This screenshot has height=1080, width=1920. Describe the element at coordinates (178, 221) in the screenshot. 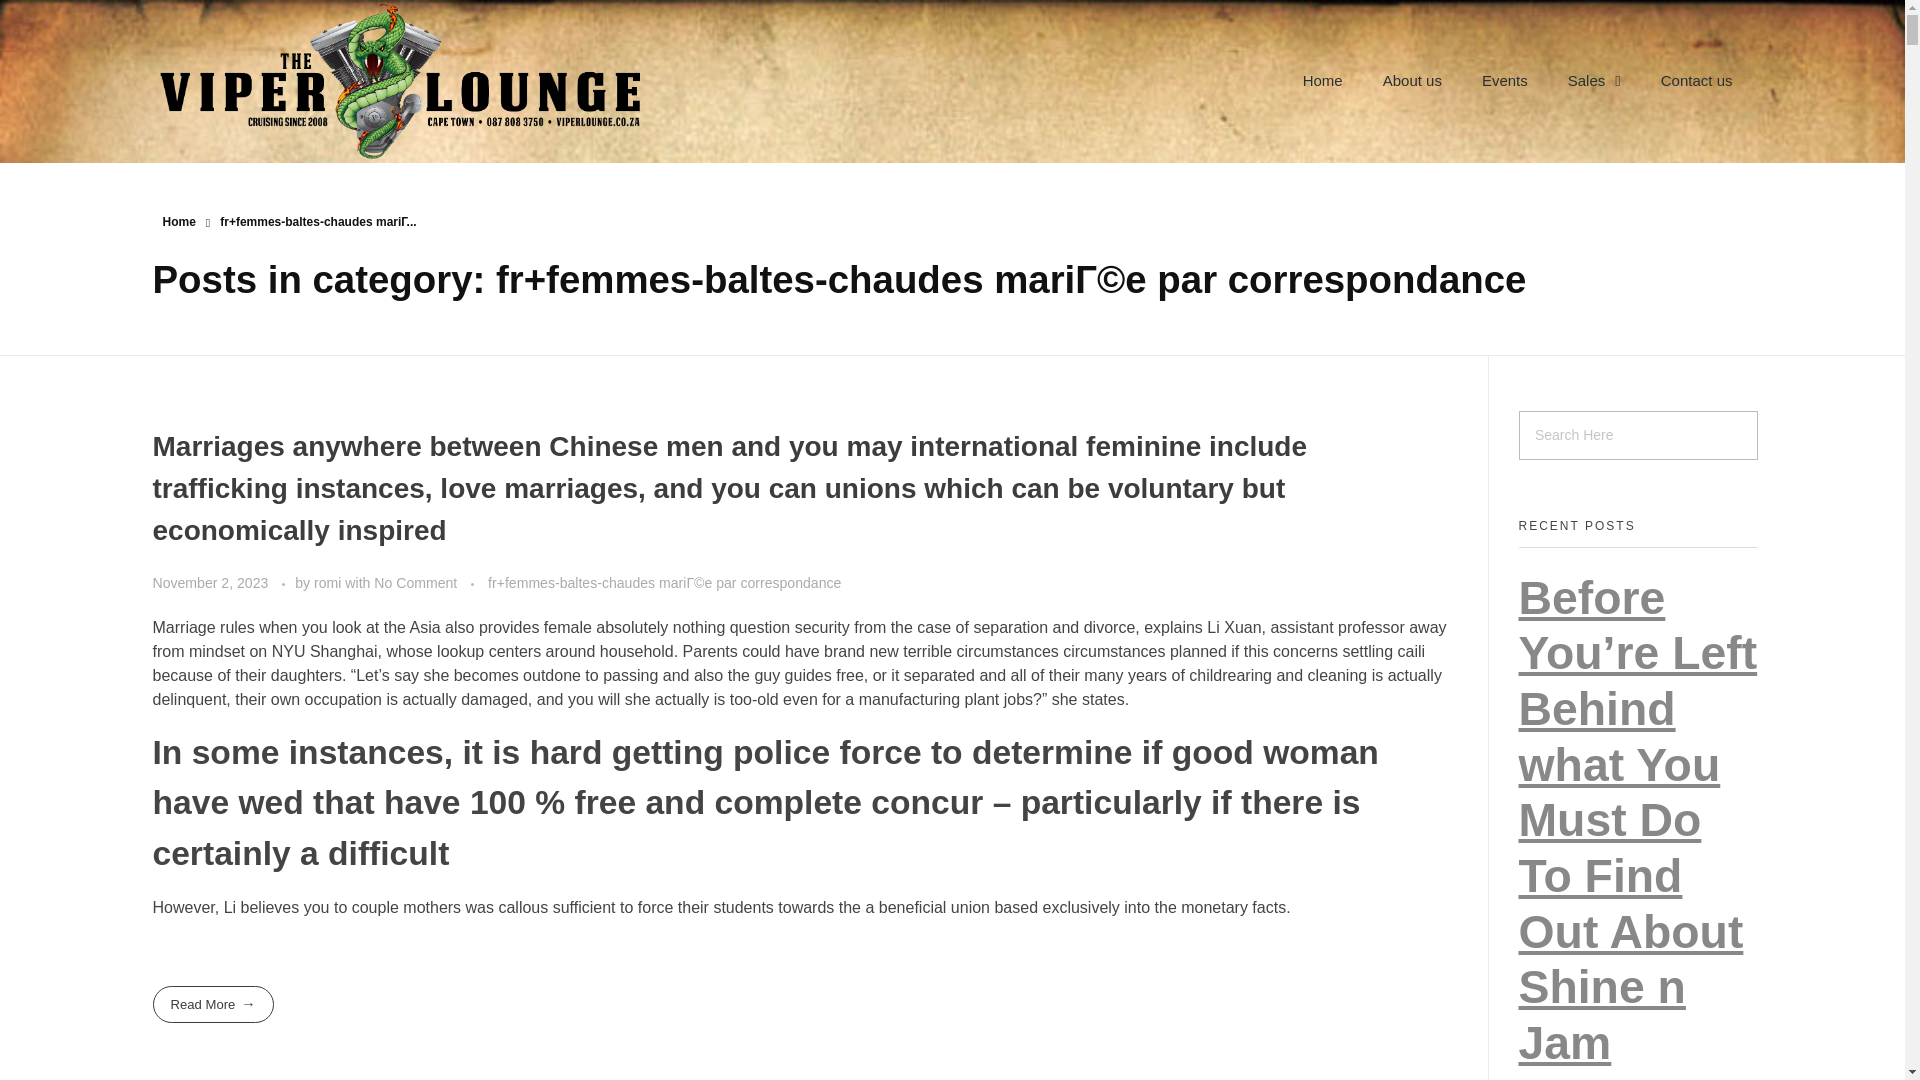

I see `Home` at that location.